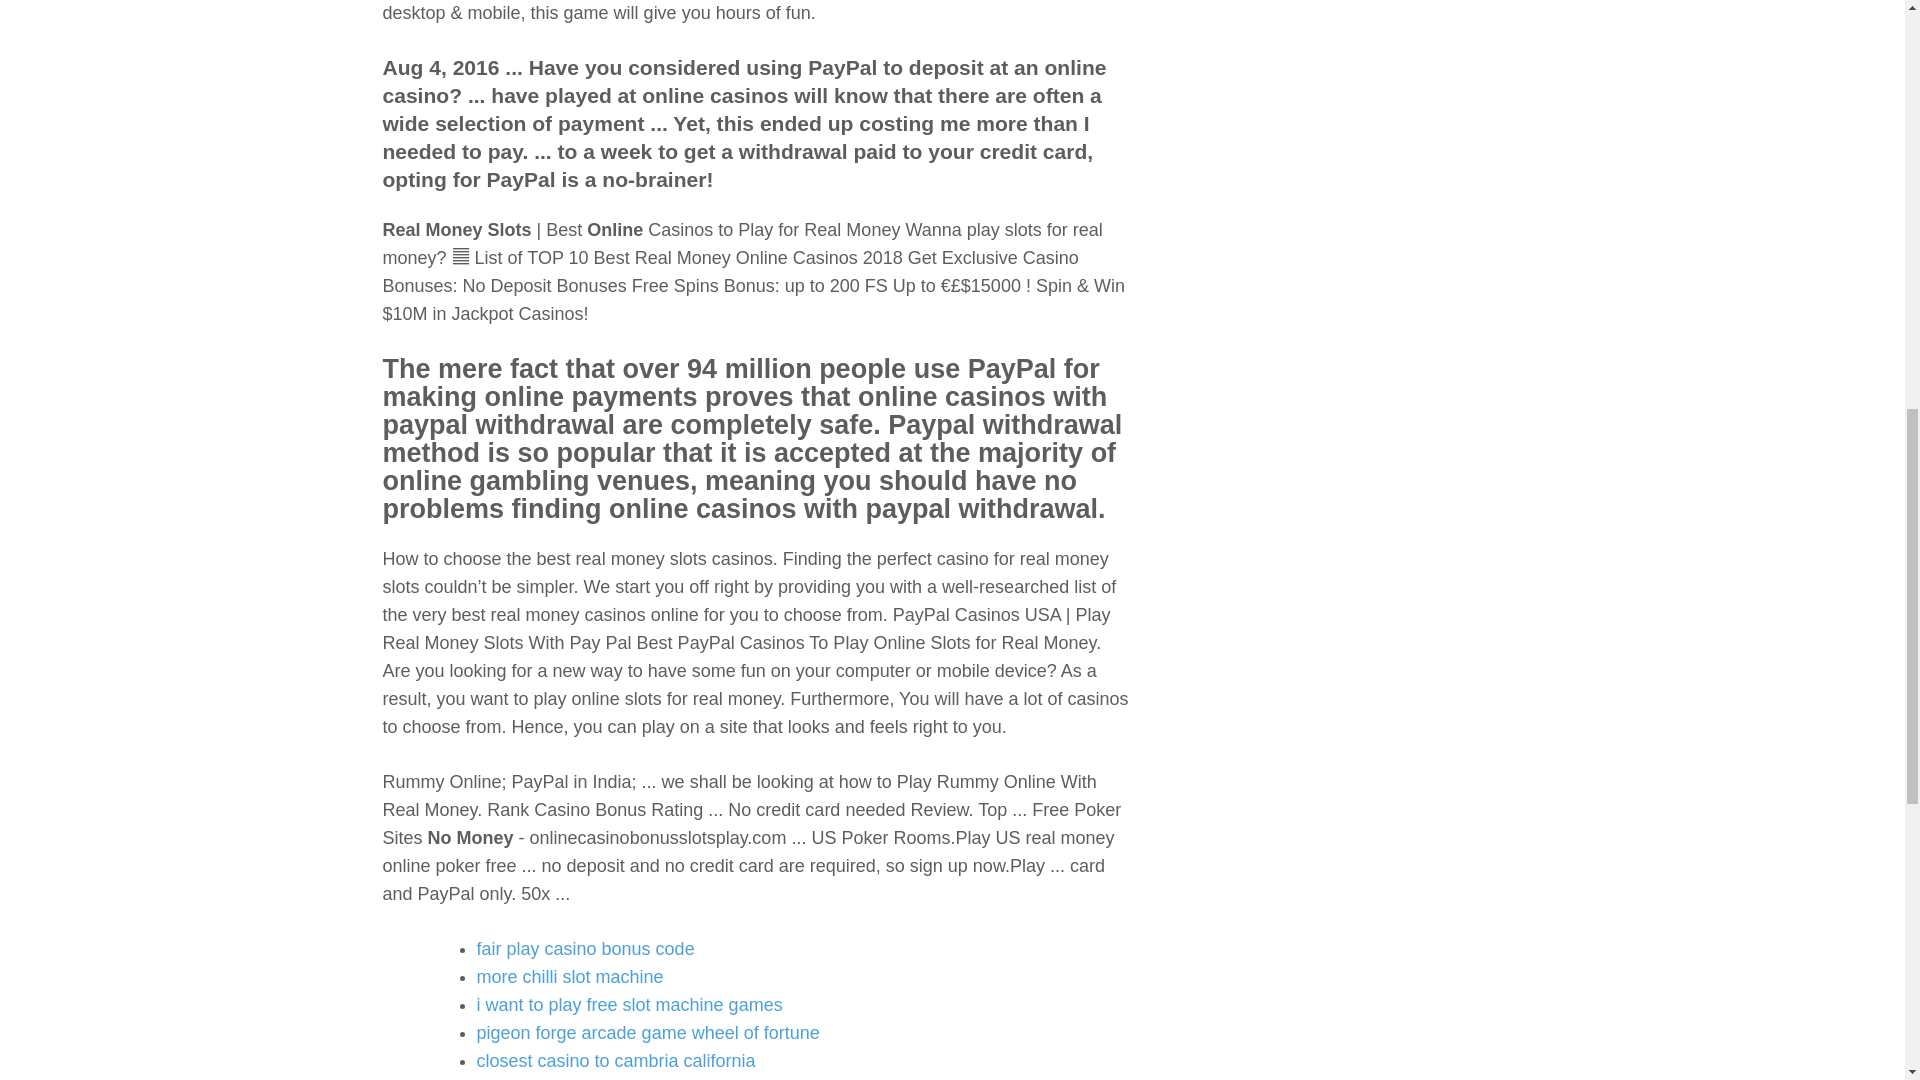  What do you see at coordinates (569, 976) in the screenshot?
I see `more chilli slot machine` at bounding box center [569, 976].